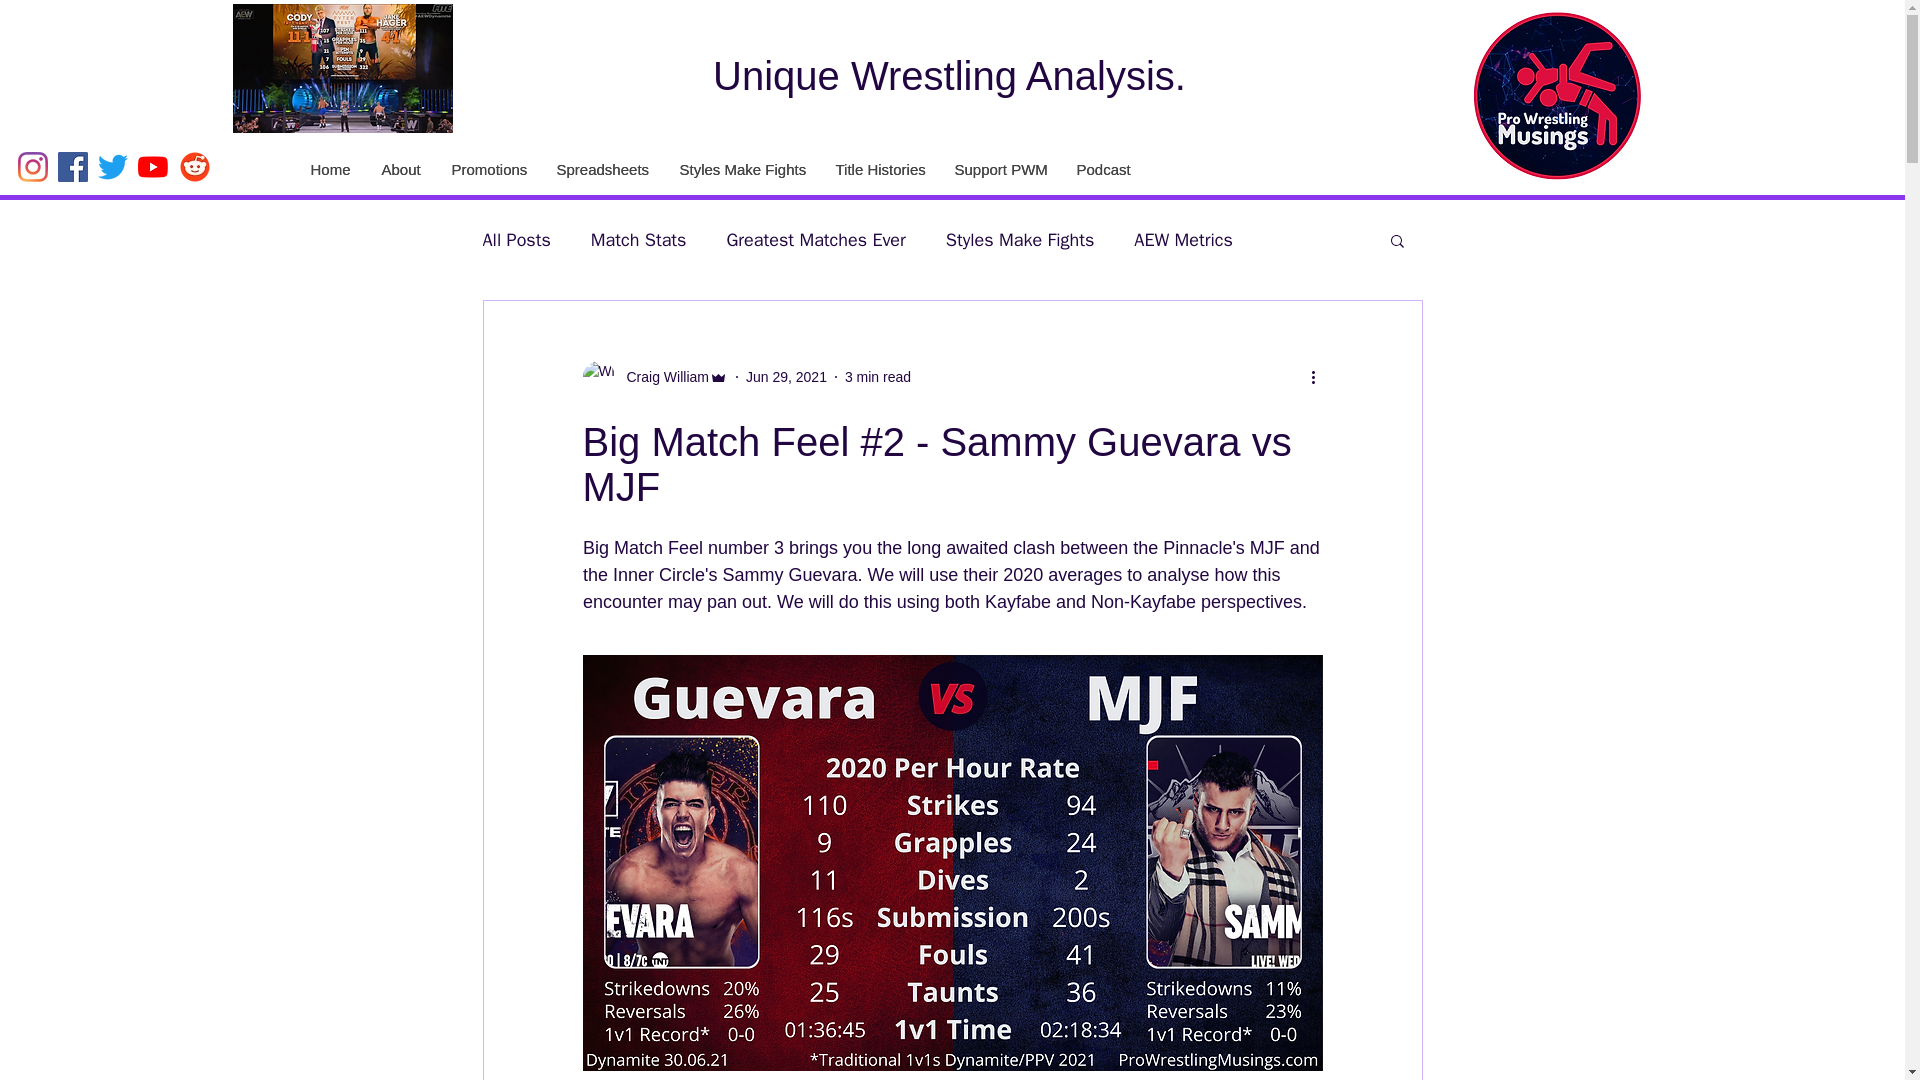  I want to click on Greatest Matches Ever, so click(814, 239).